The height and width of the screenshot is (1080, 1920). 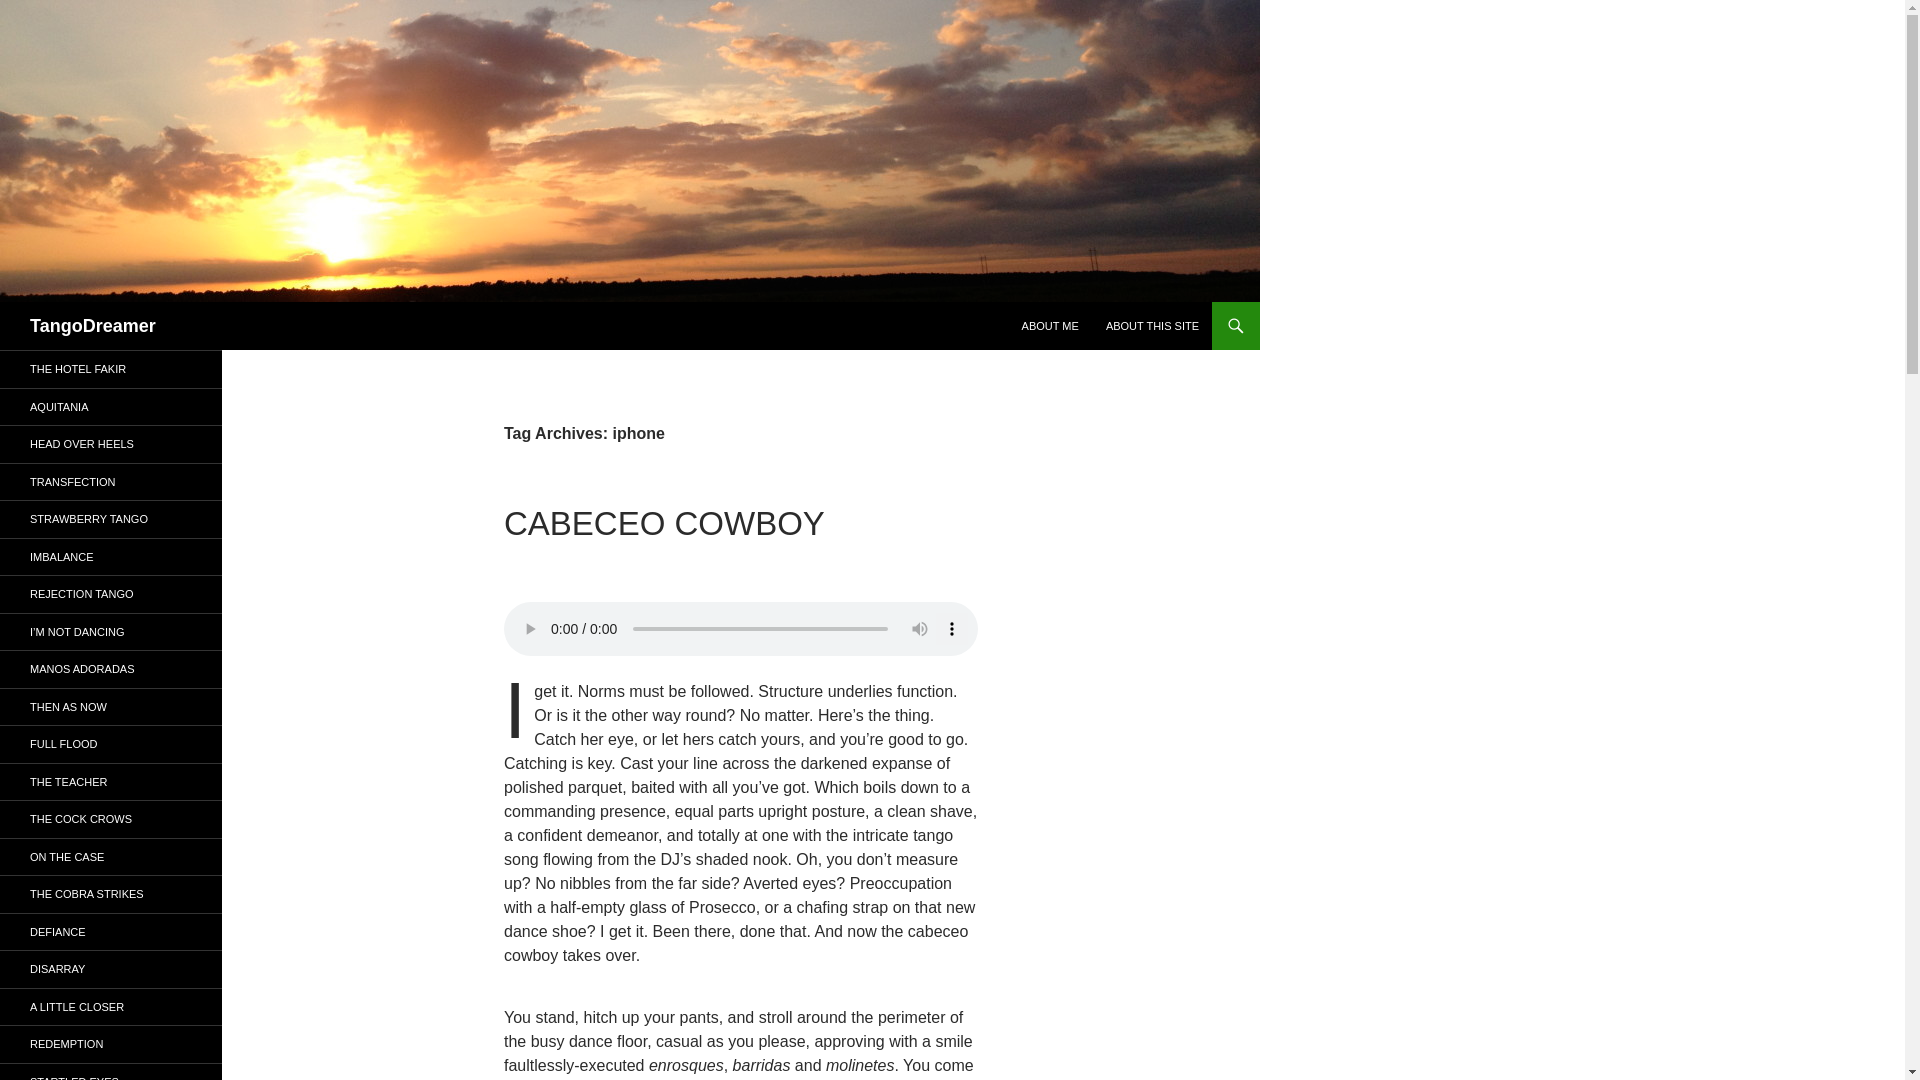 What do you see at coordinates (111, 970) in the screenshot?
I see `DISARRAY` at bounding box center [111, 970].